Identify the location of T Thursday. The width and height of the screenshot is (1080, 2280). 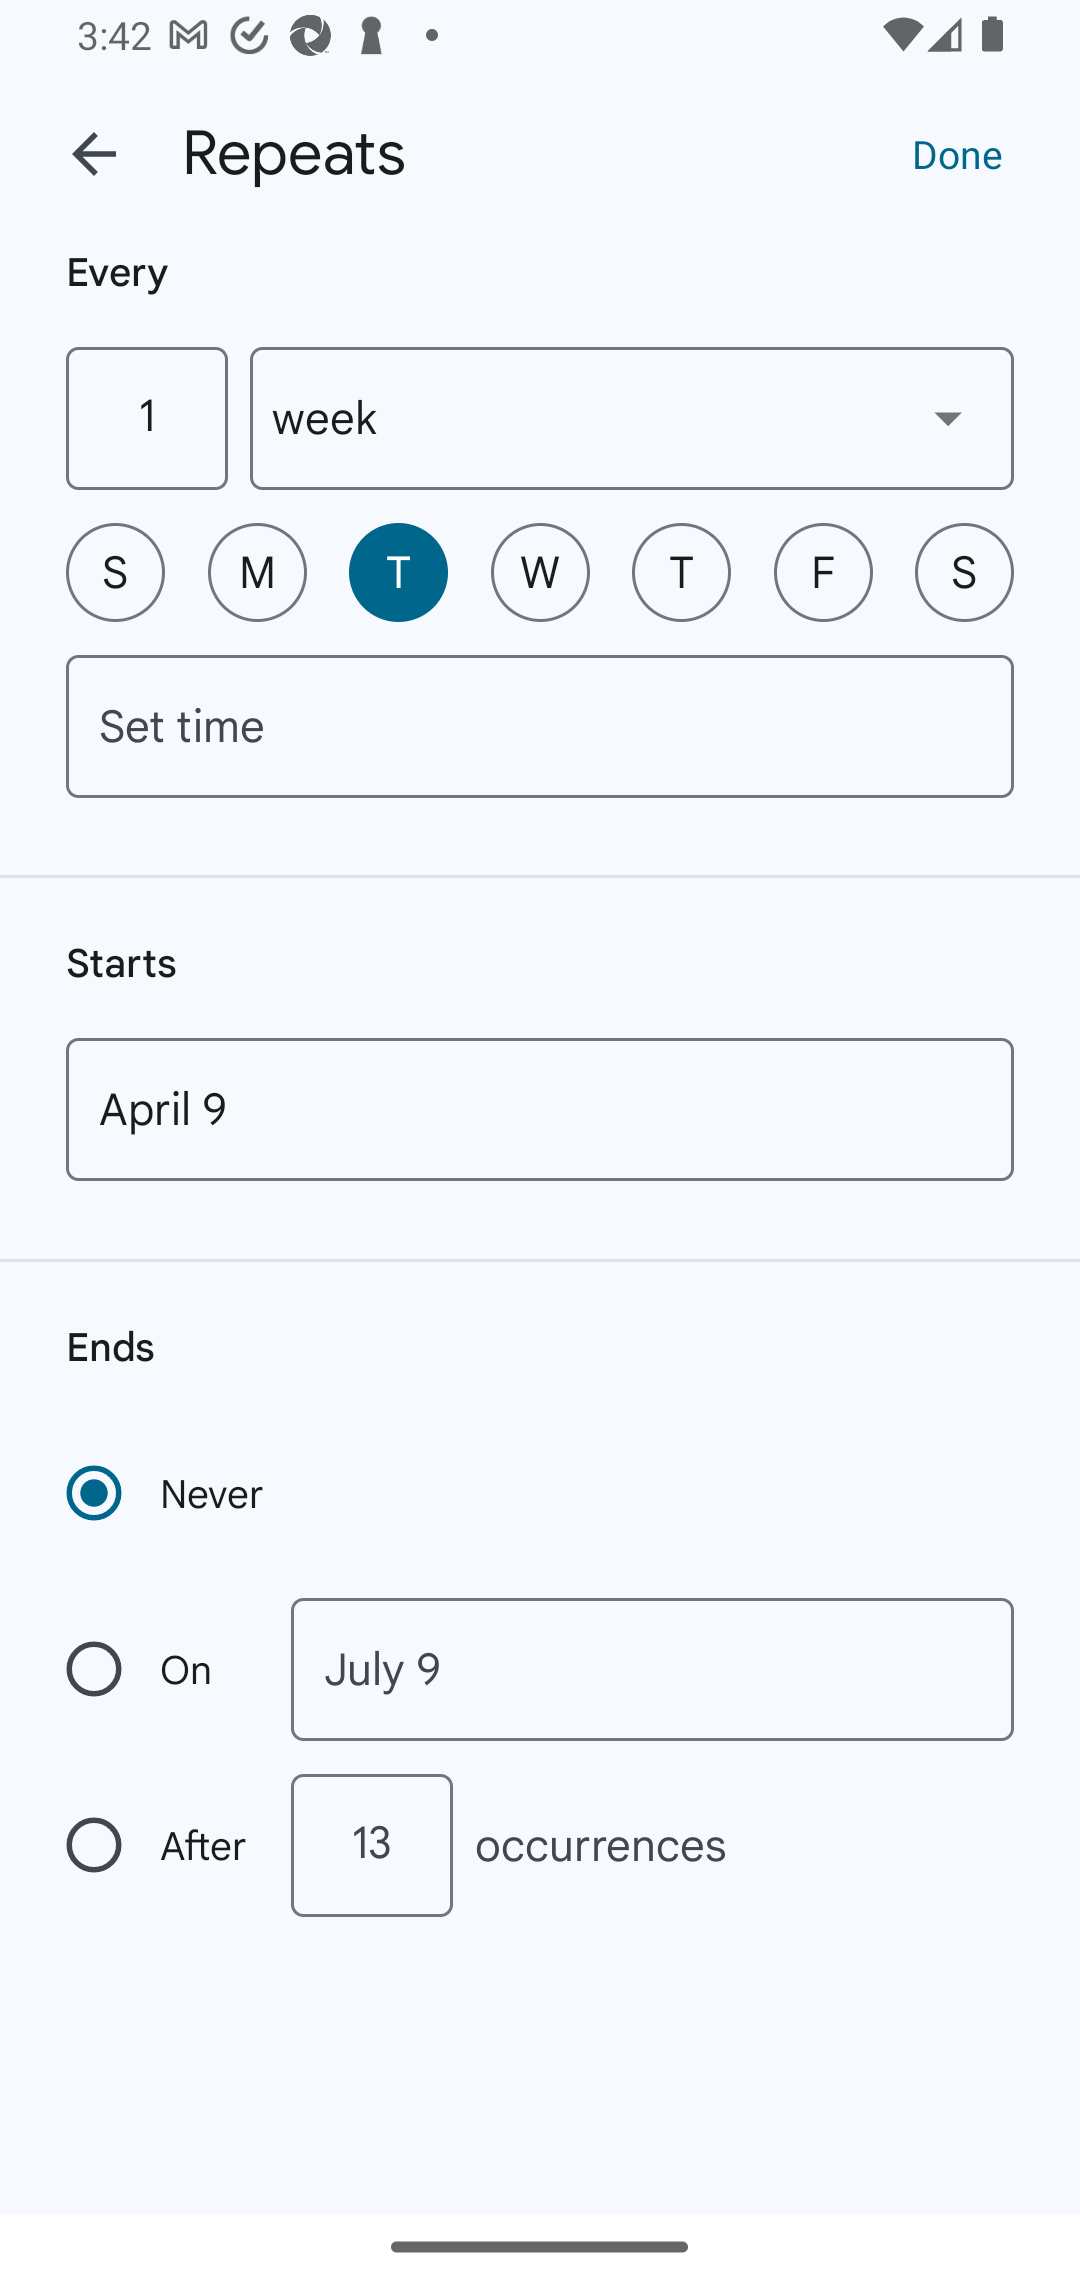
(681, 572).